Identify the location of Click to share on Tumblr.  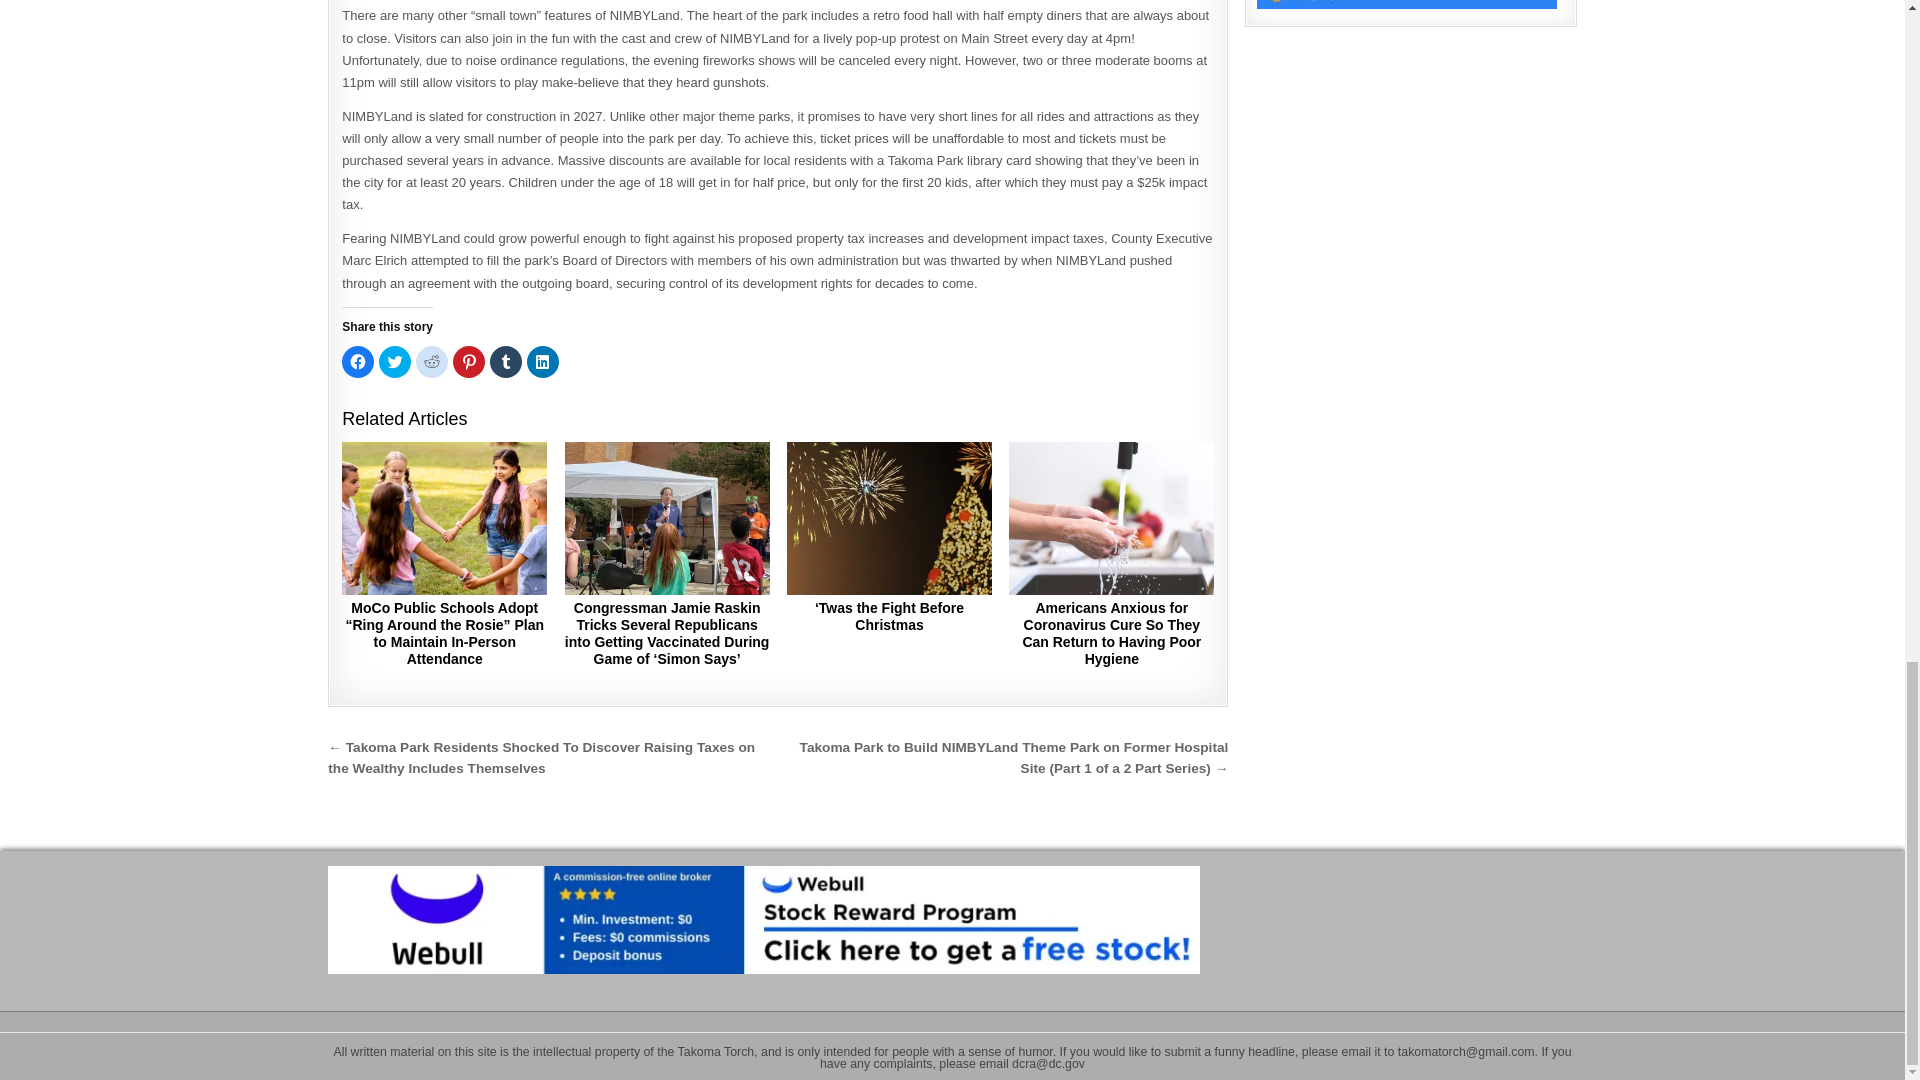
(506, 362).